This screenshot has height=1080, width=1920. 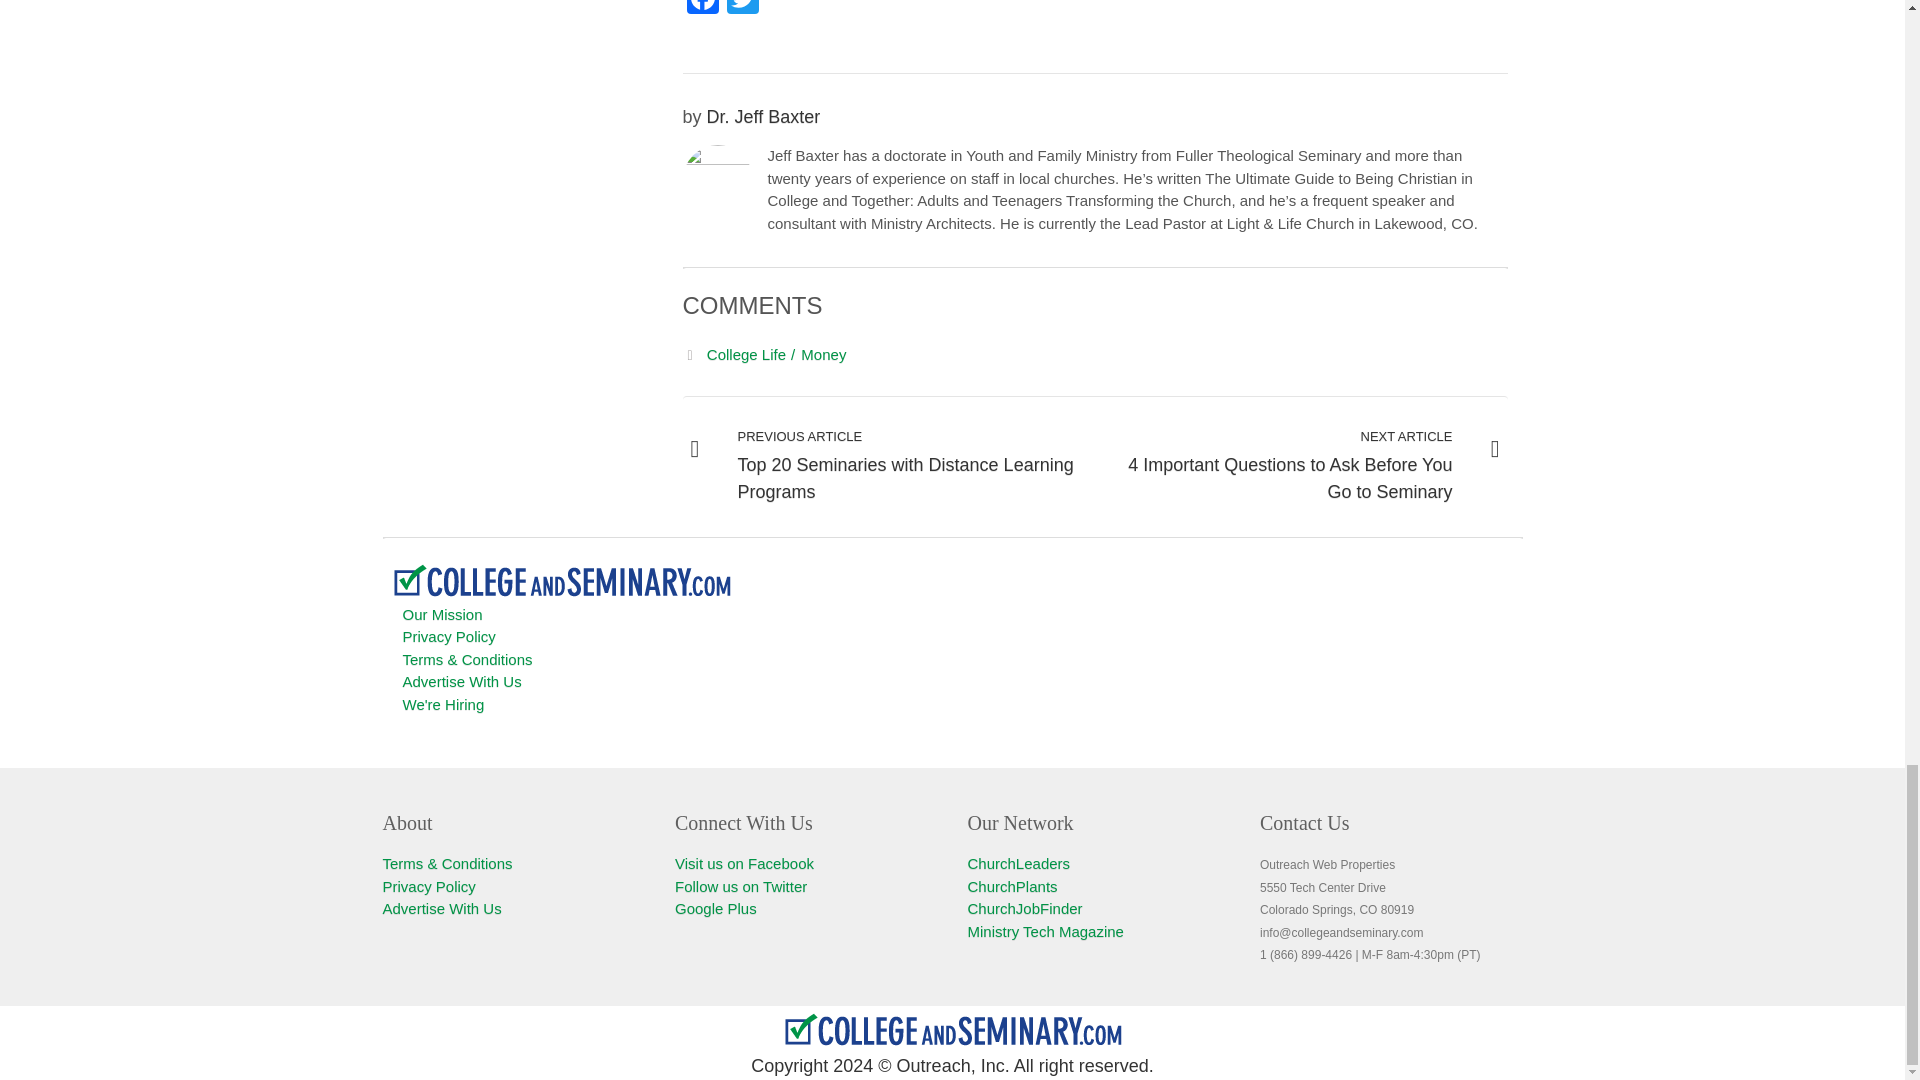 I want to click on college and seminary facebook, so click(x=744, y=863).